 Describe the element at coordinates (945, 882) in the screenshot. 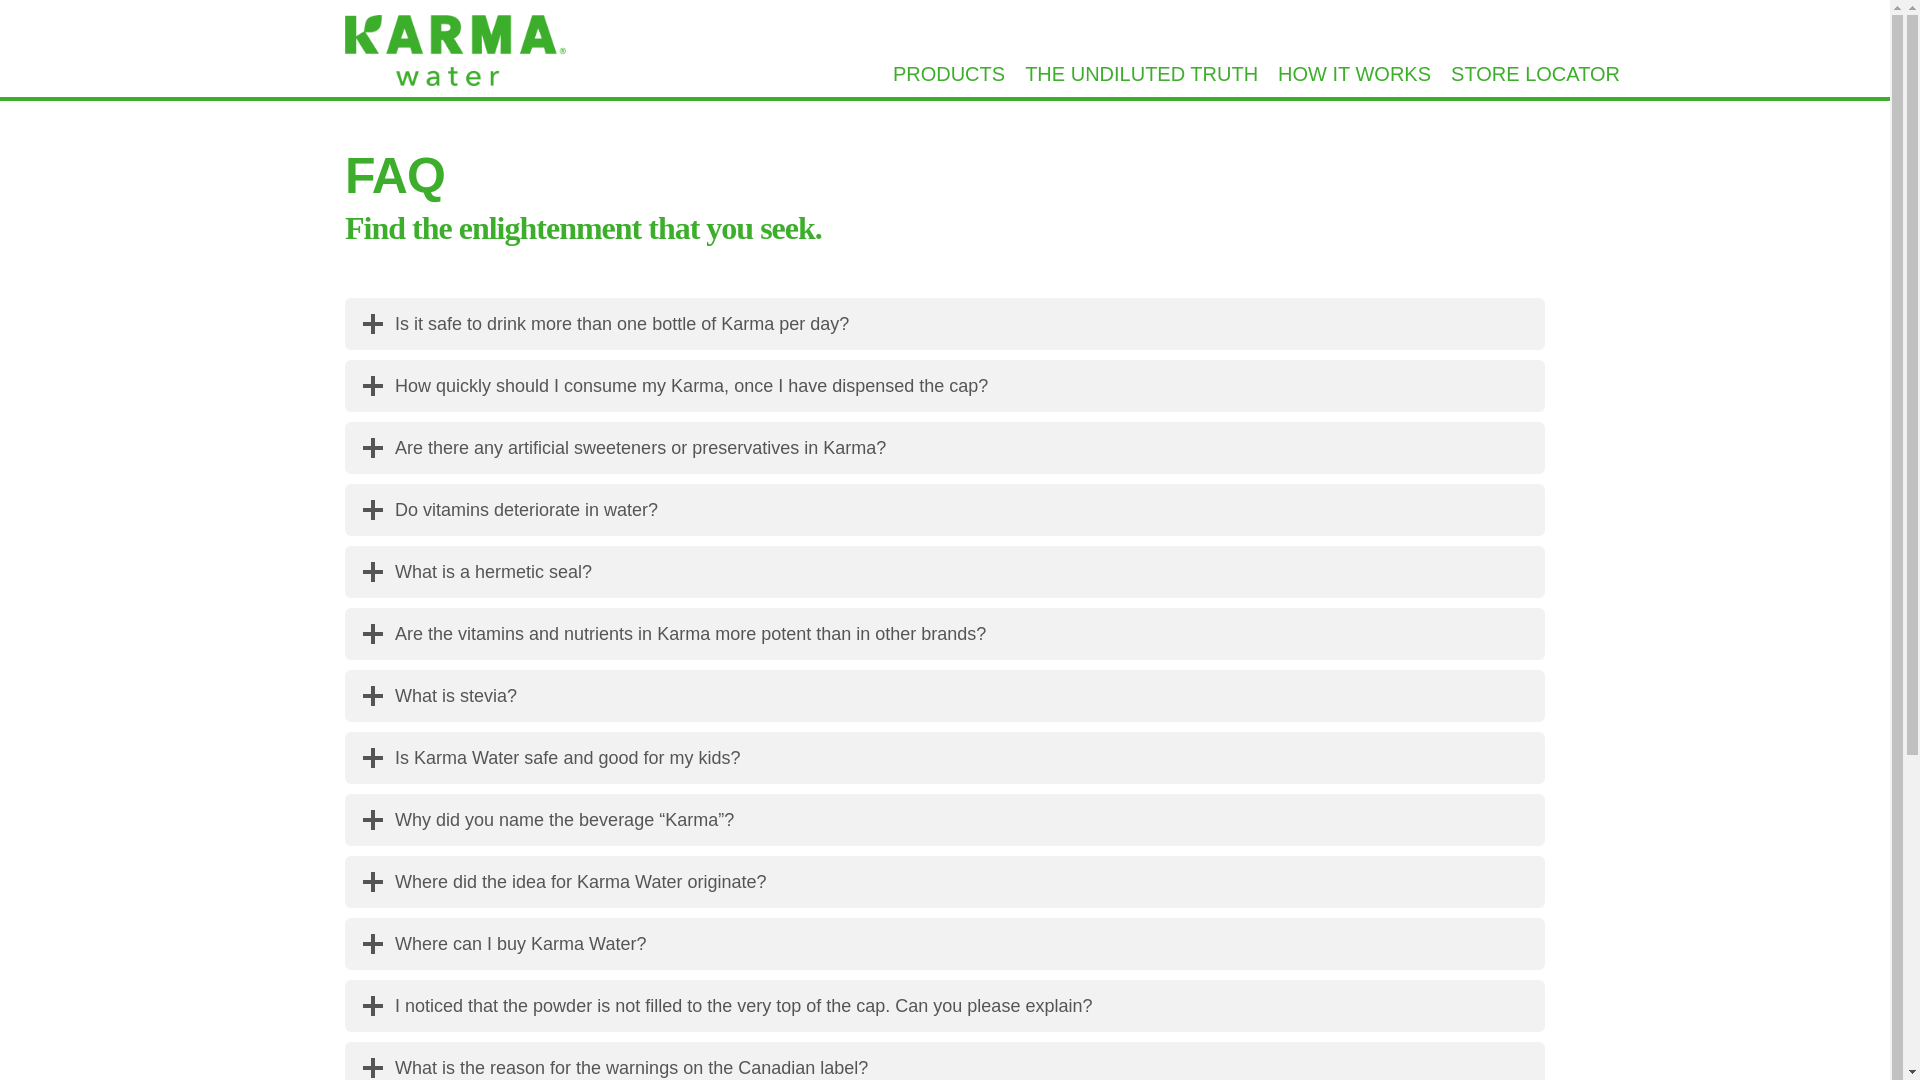

I see `Where did the idea for Karma Water originate?` at that location.